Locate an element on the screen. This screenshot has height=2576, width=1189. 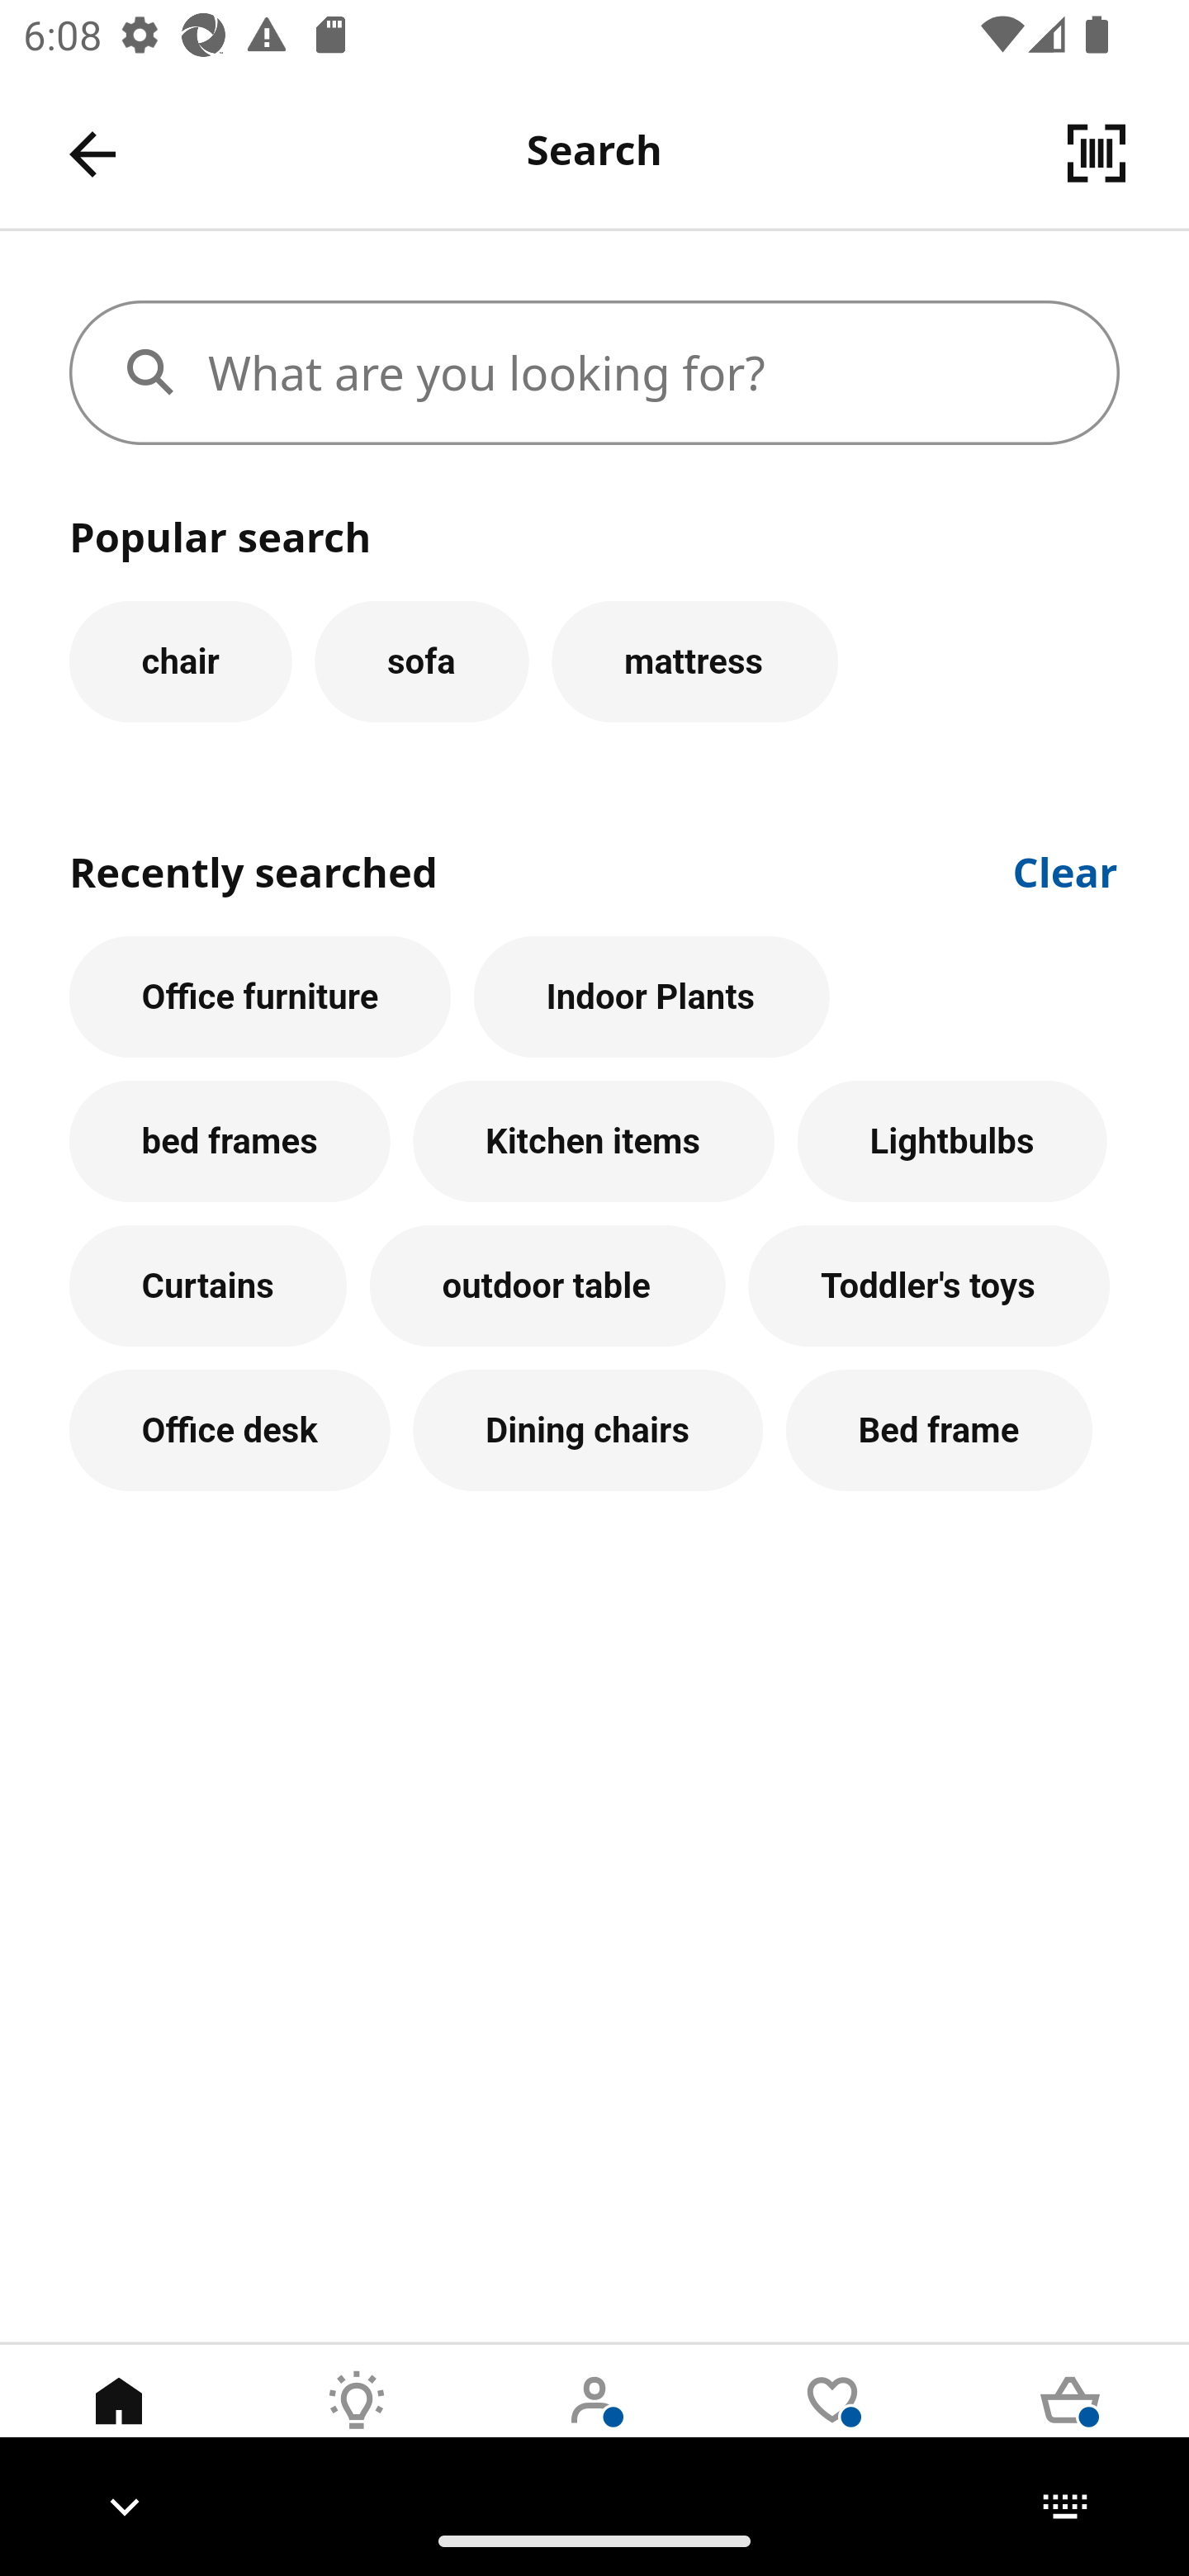
Wishlist
Tab 4 of 5 is located at coordinates (832, 2425).